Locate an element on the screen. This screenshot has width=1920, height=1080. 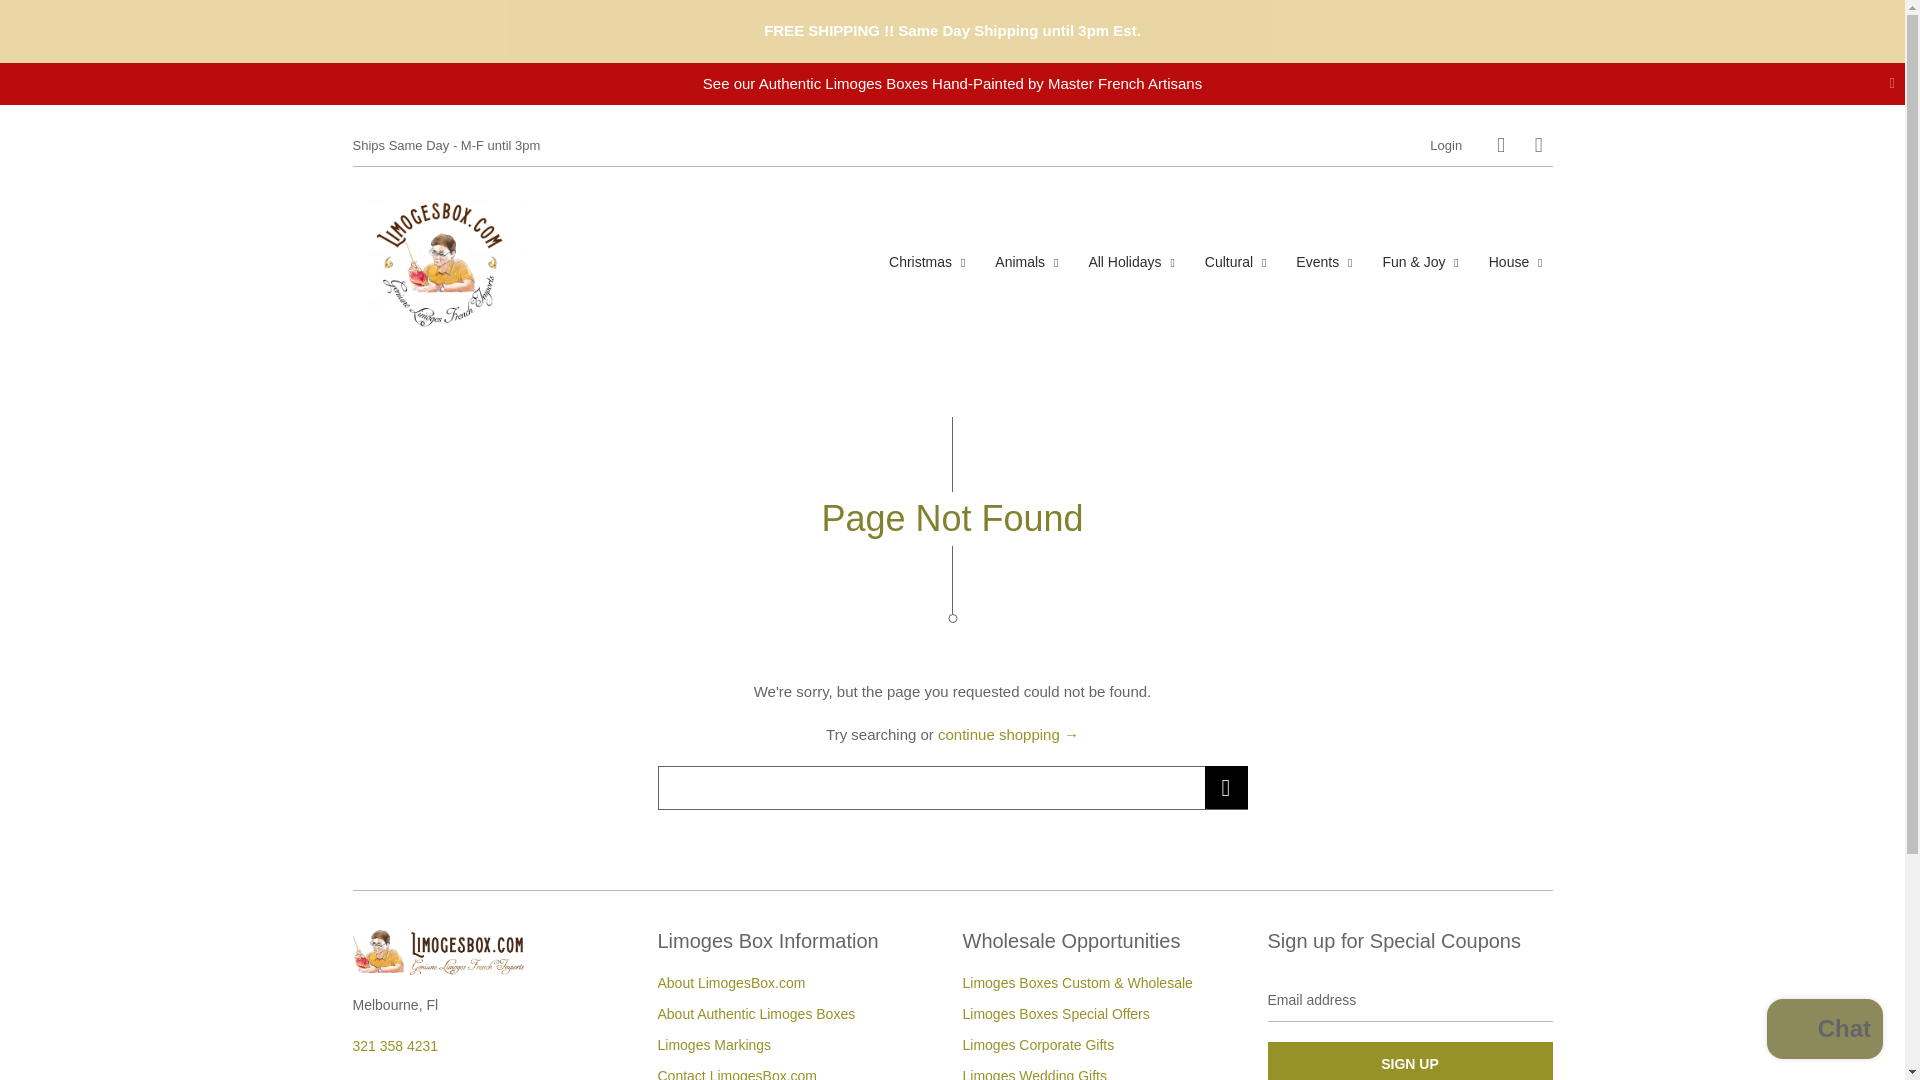
Cultural is located at coordinates (1235, 262).